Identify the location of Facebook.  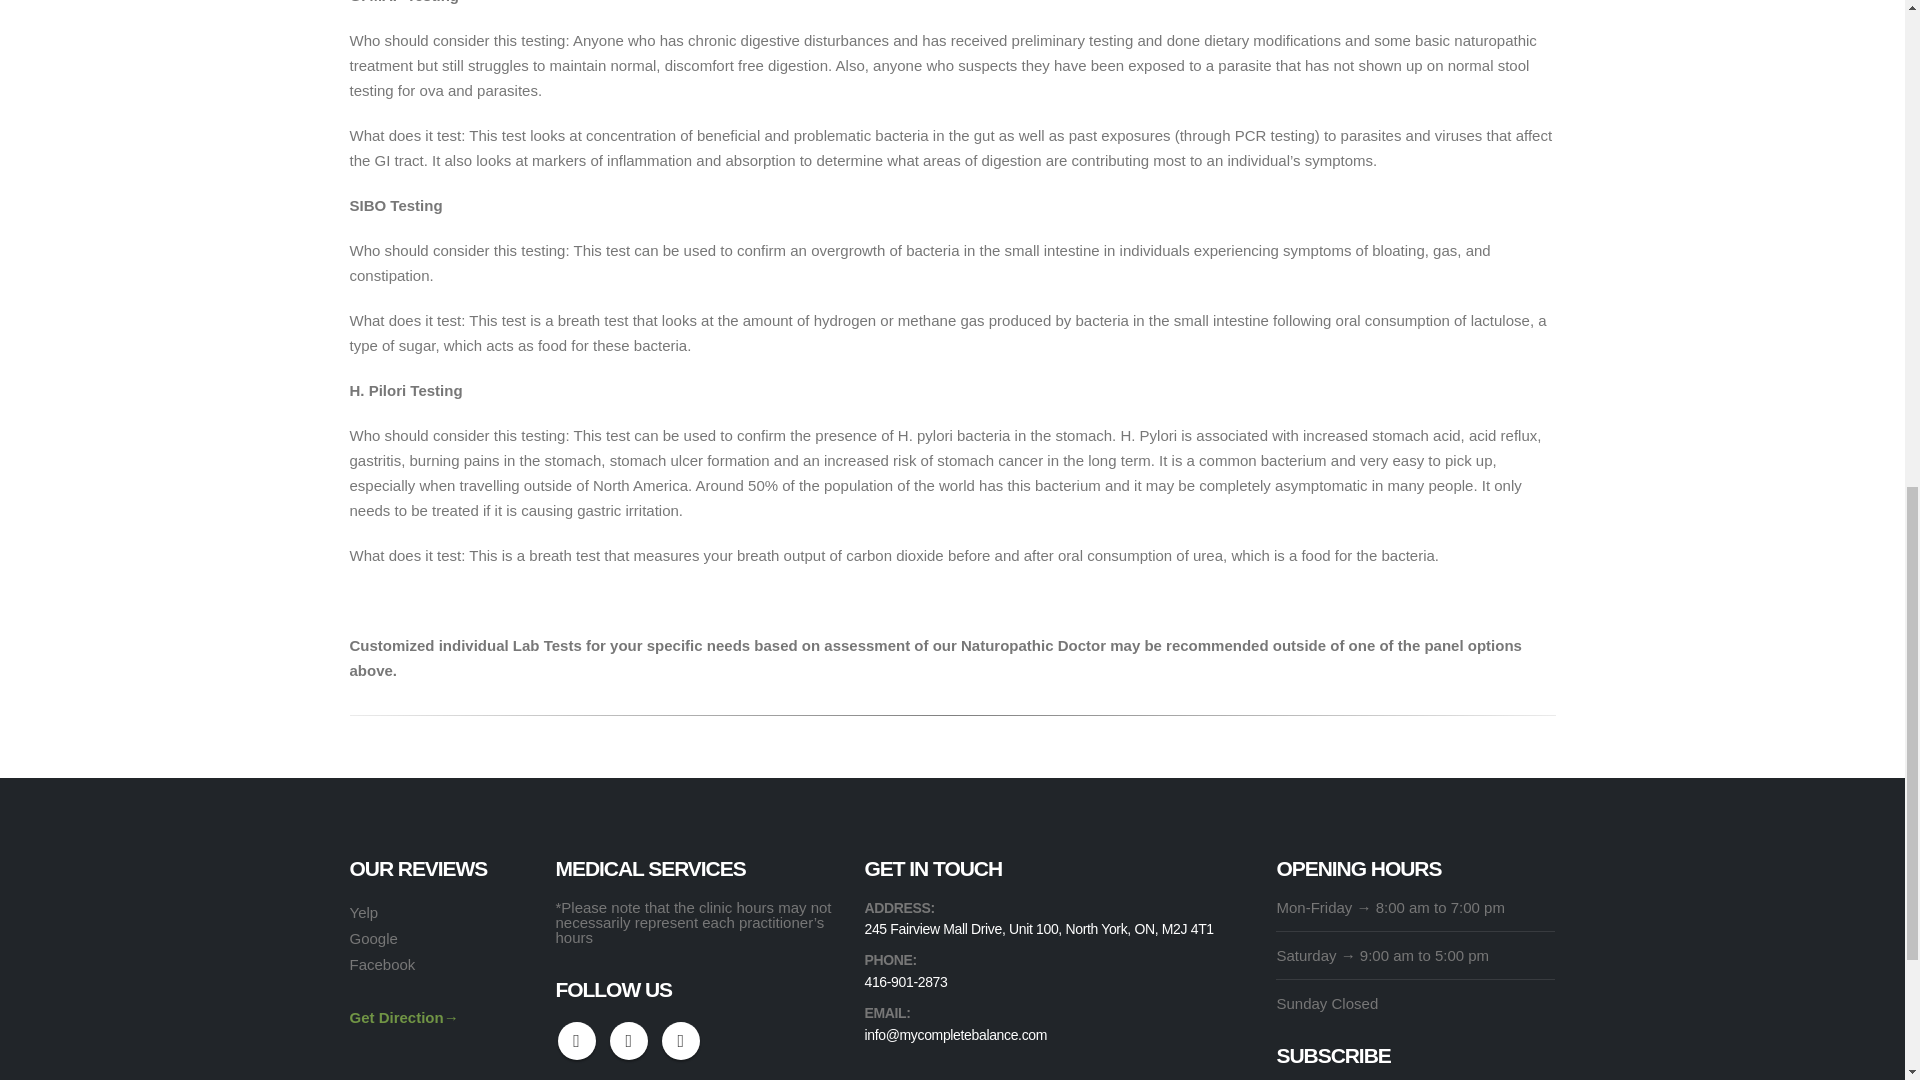
(576, 1040).